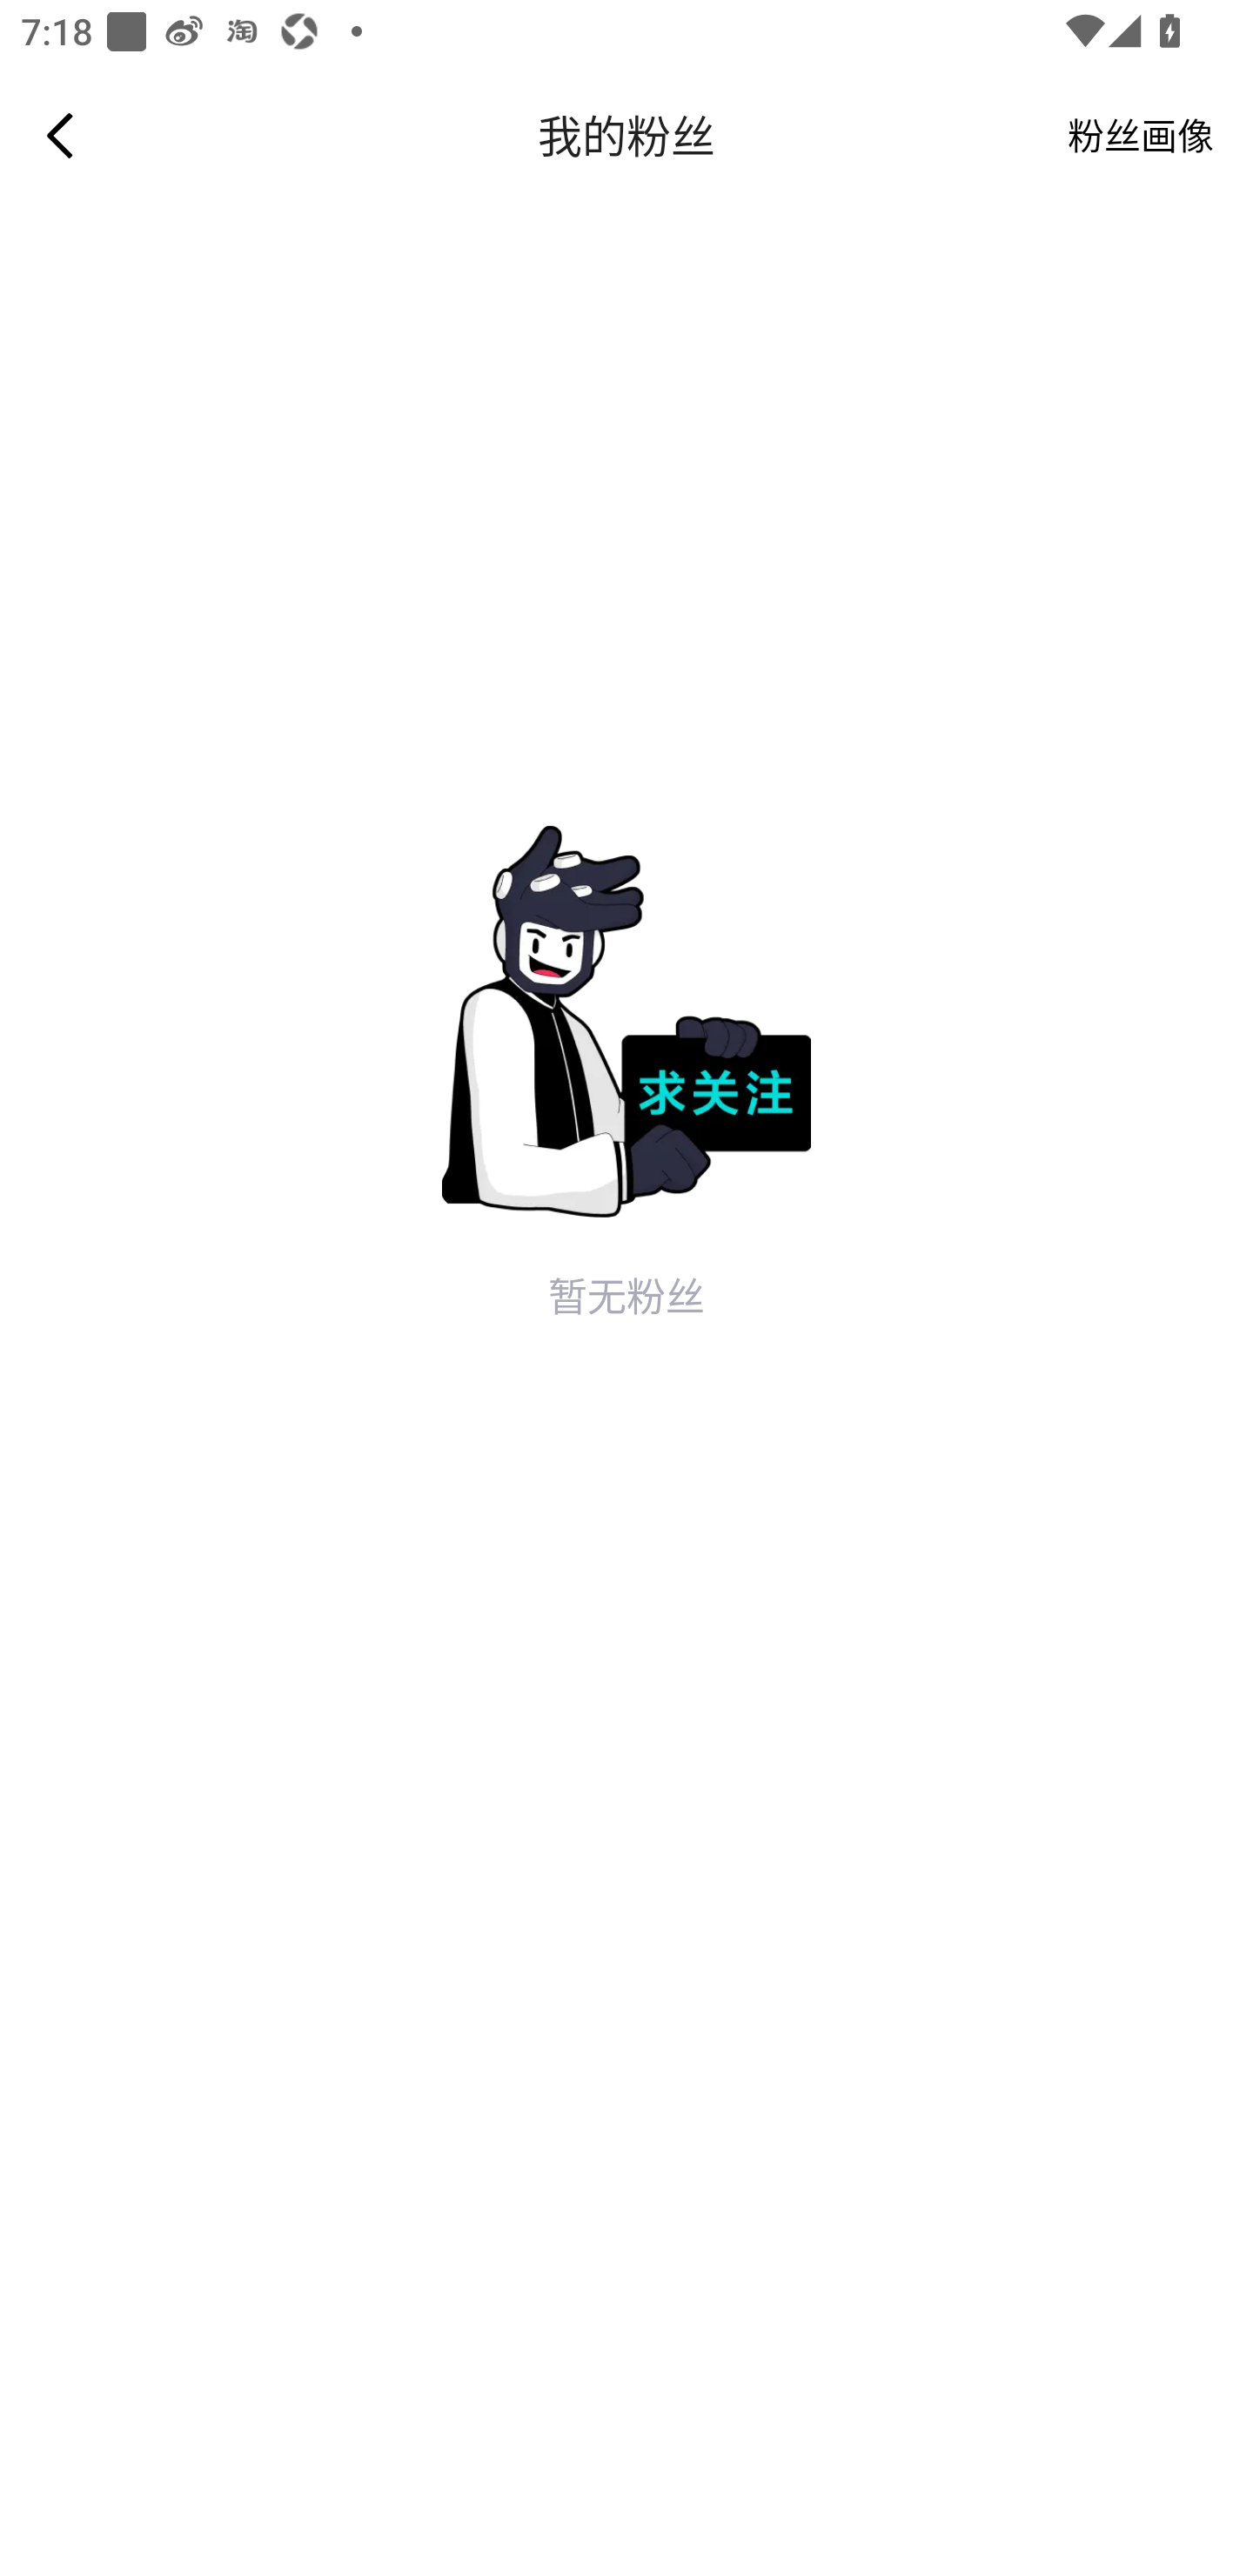 The width and height of the screenshot is (1253, 2576). What do you see at coordinates (60, 135) in the screenshot?
I see `Navigate up` at bounding box center [60, 135].